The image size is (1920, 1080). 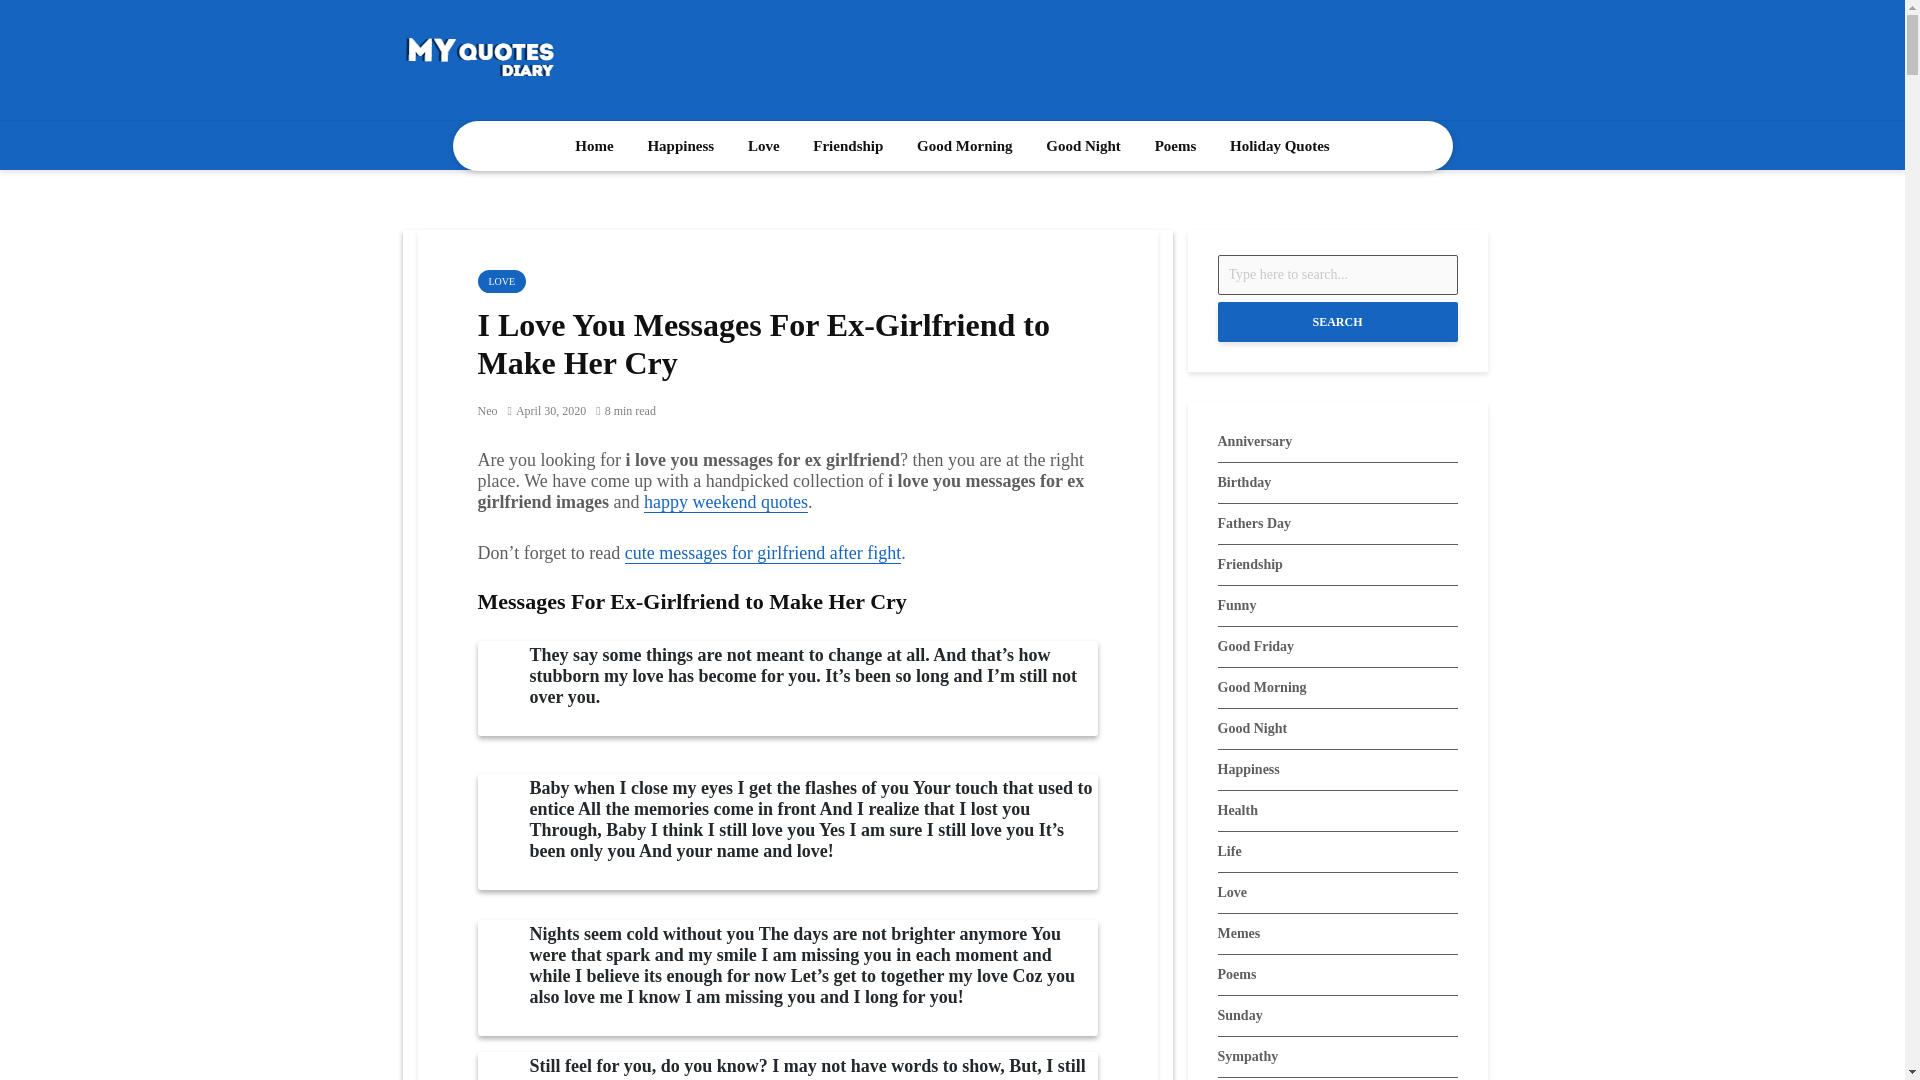 What do you see at coordinates (502, 281) in the screenshot?
I see `LOVE` at bounding box center [502, 281].